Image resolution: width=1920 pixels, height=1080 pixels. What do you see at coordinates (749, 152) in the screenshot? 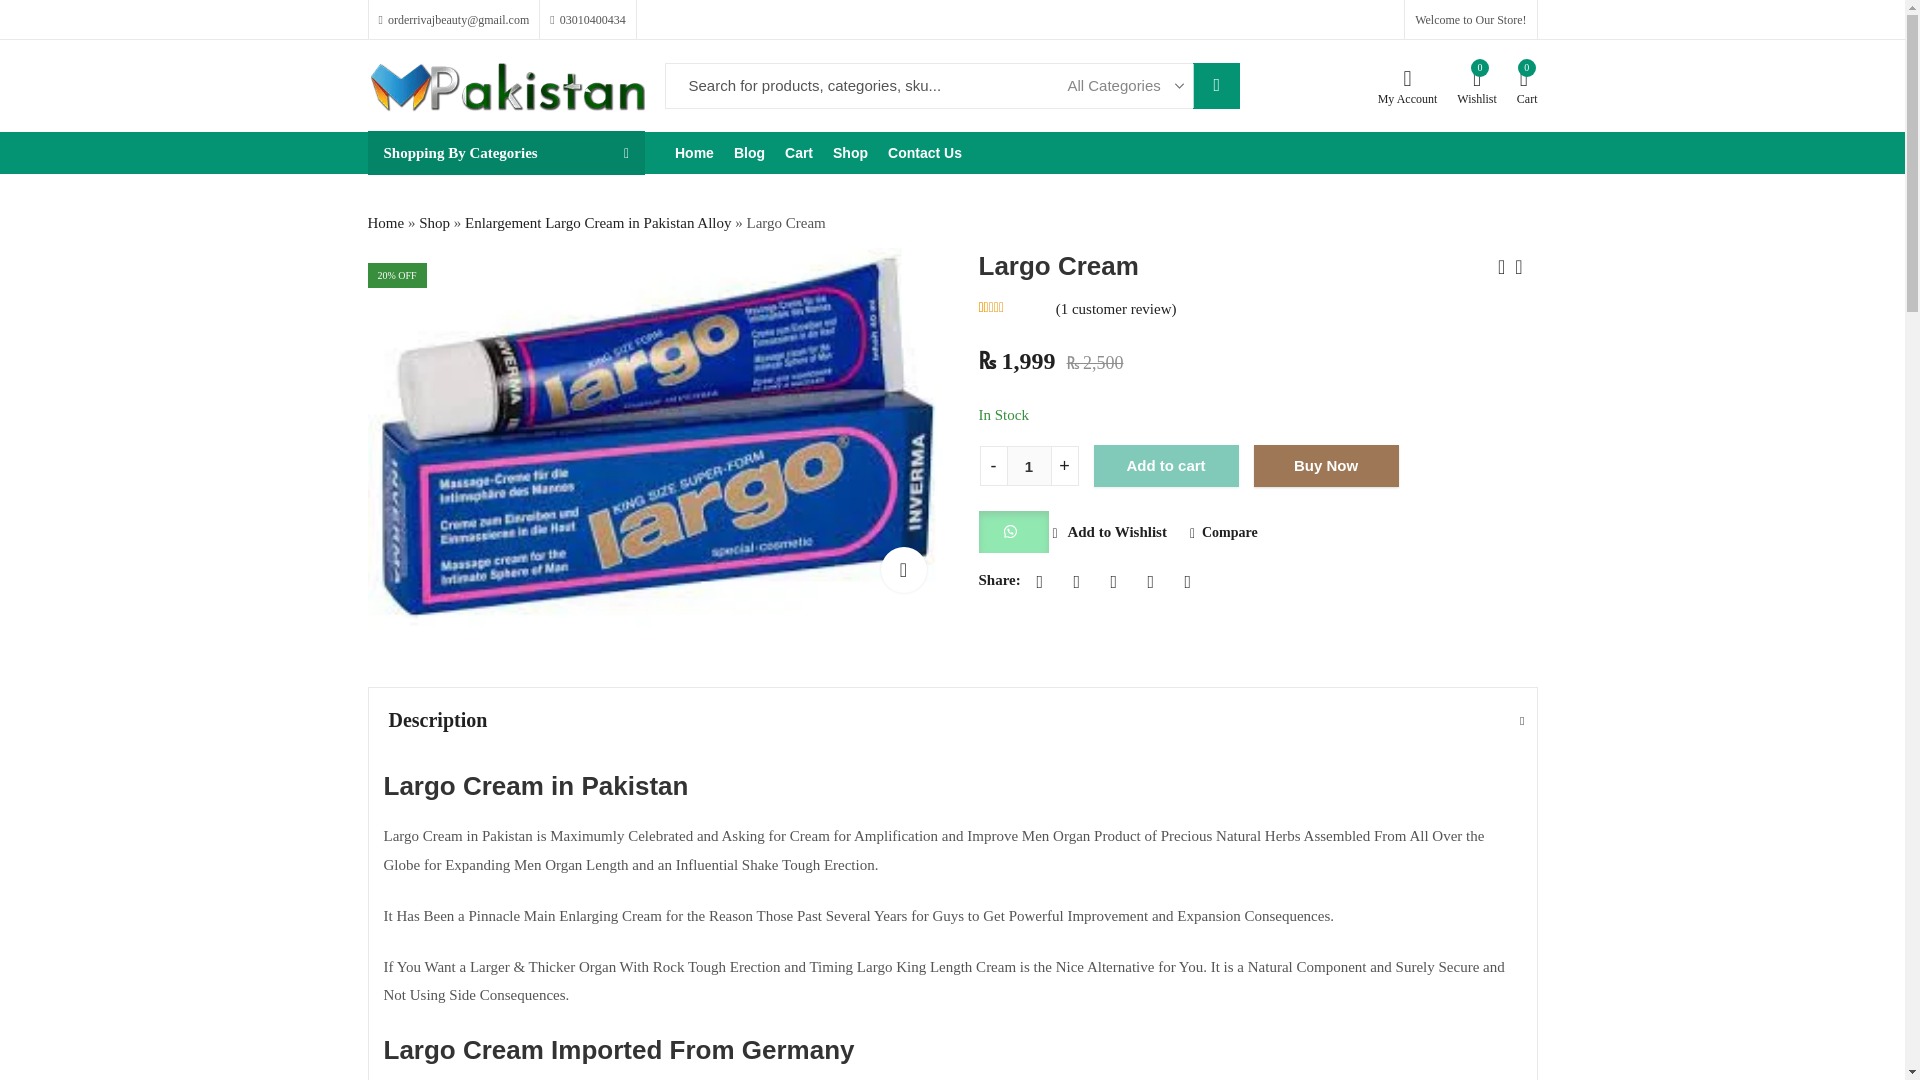
I see `Enlargement Largo Cream in Pakistan Alloy` at bounding box center [749, 152].